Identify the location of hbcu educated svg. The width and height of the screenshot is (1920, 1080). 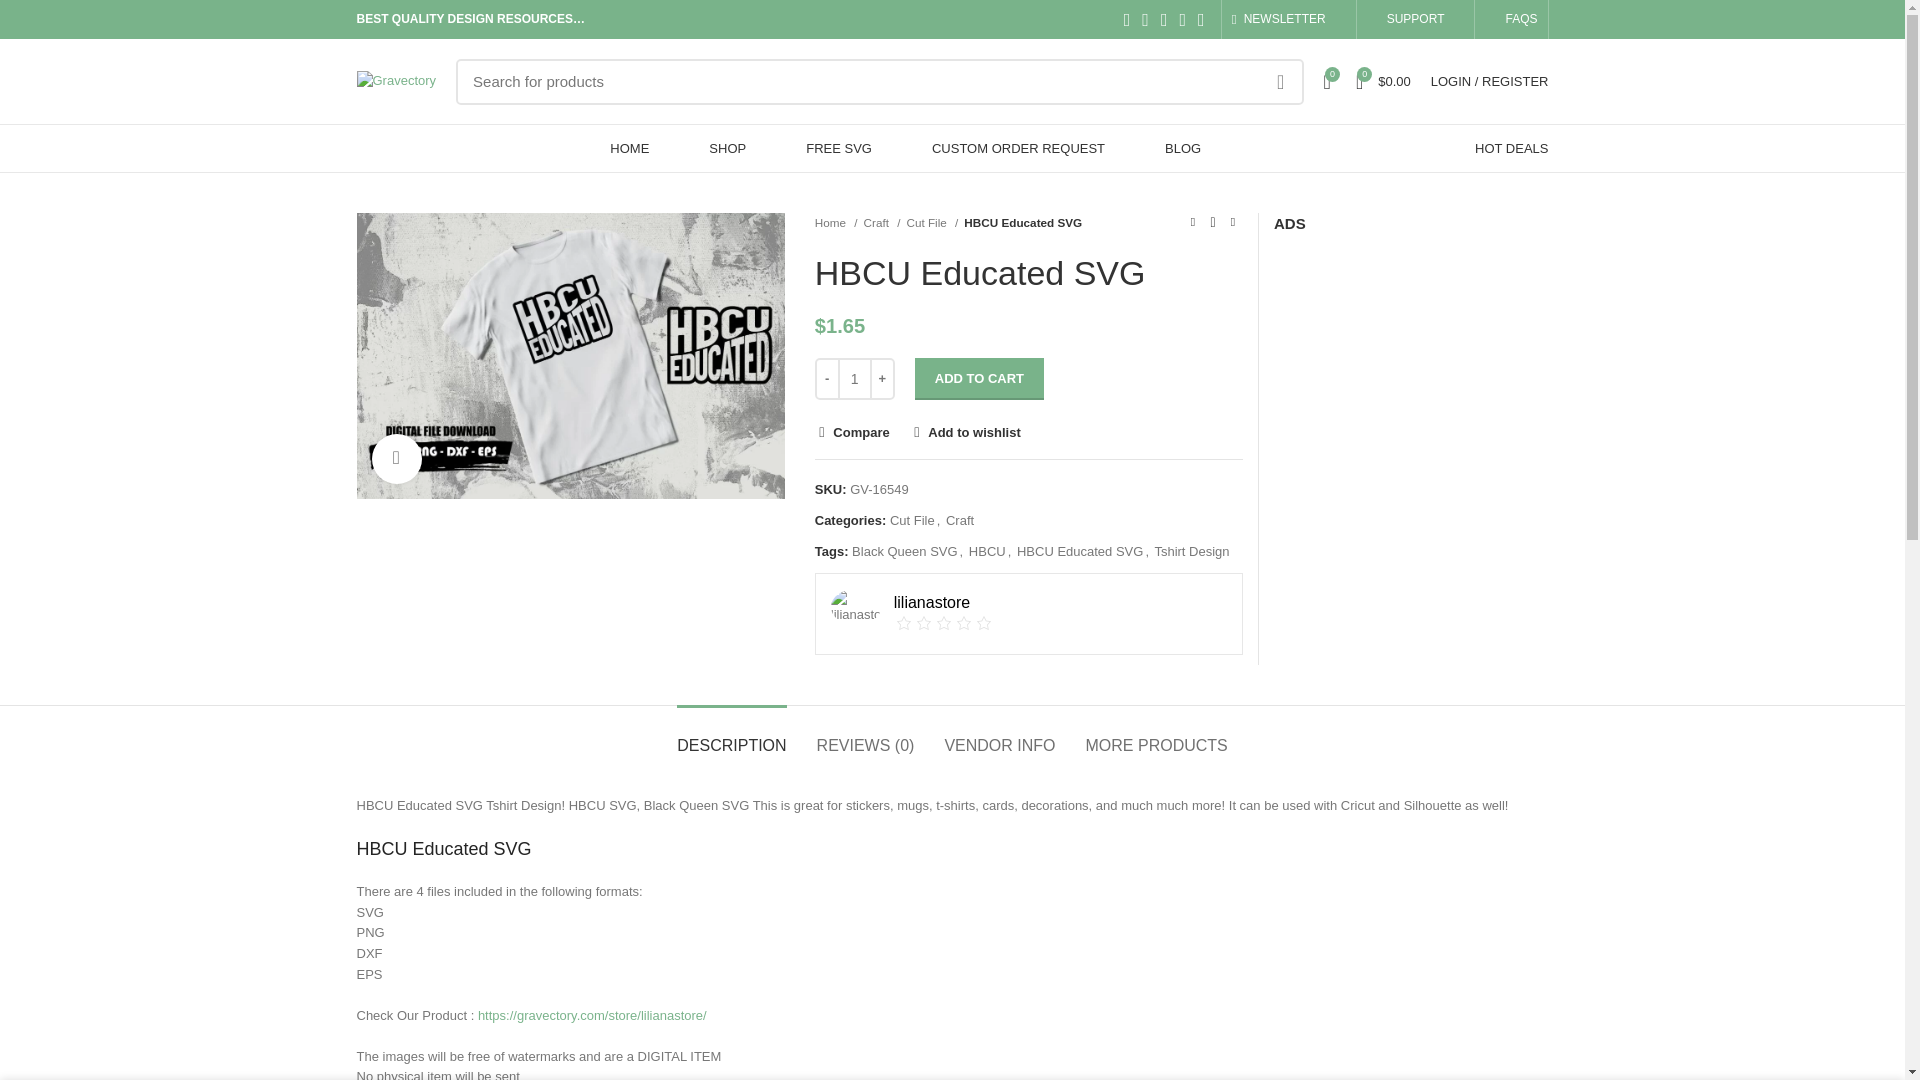
(569, 355).